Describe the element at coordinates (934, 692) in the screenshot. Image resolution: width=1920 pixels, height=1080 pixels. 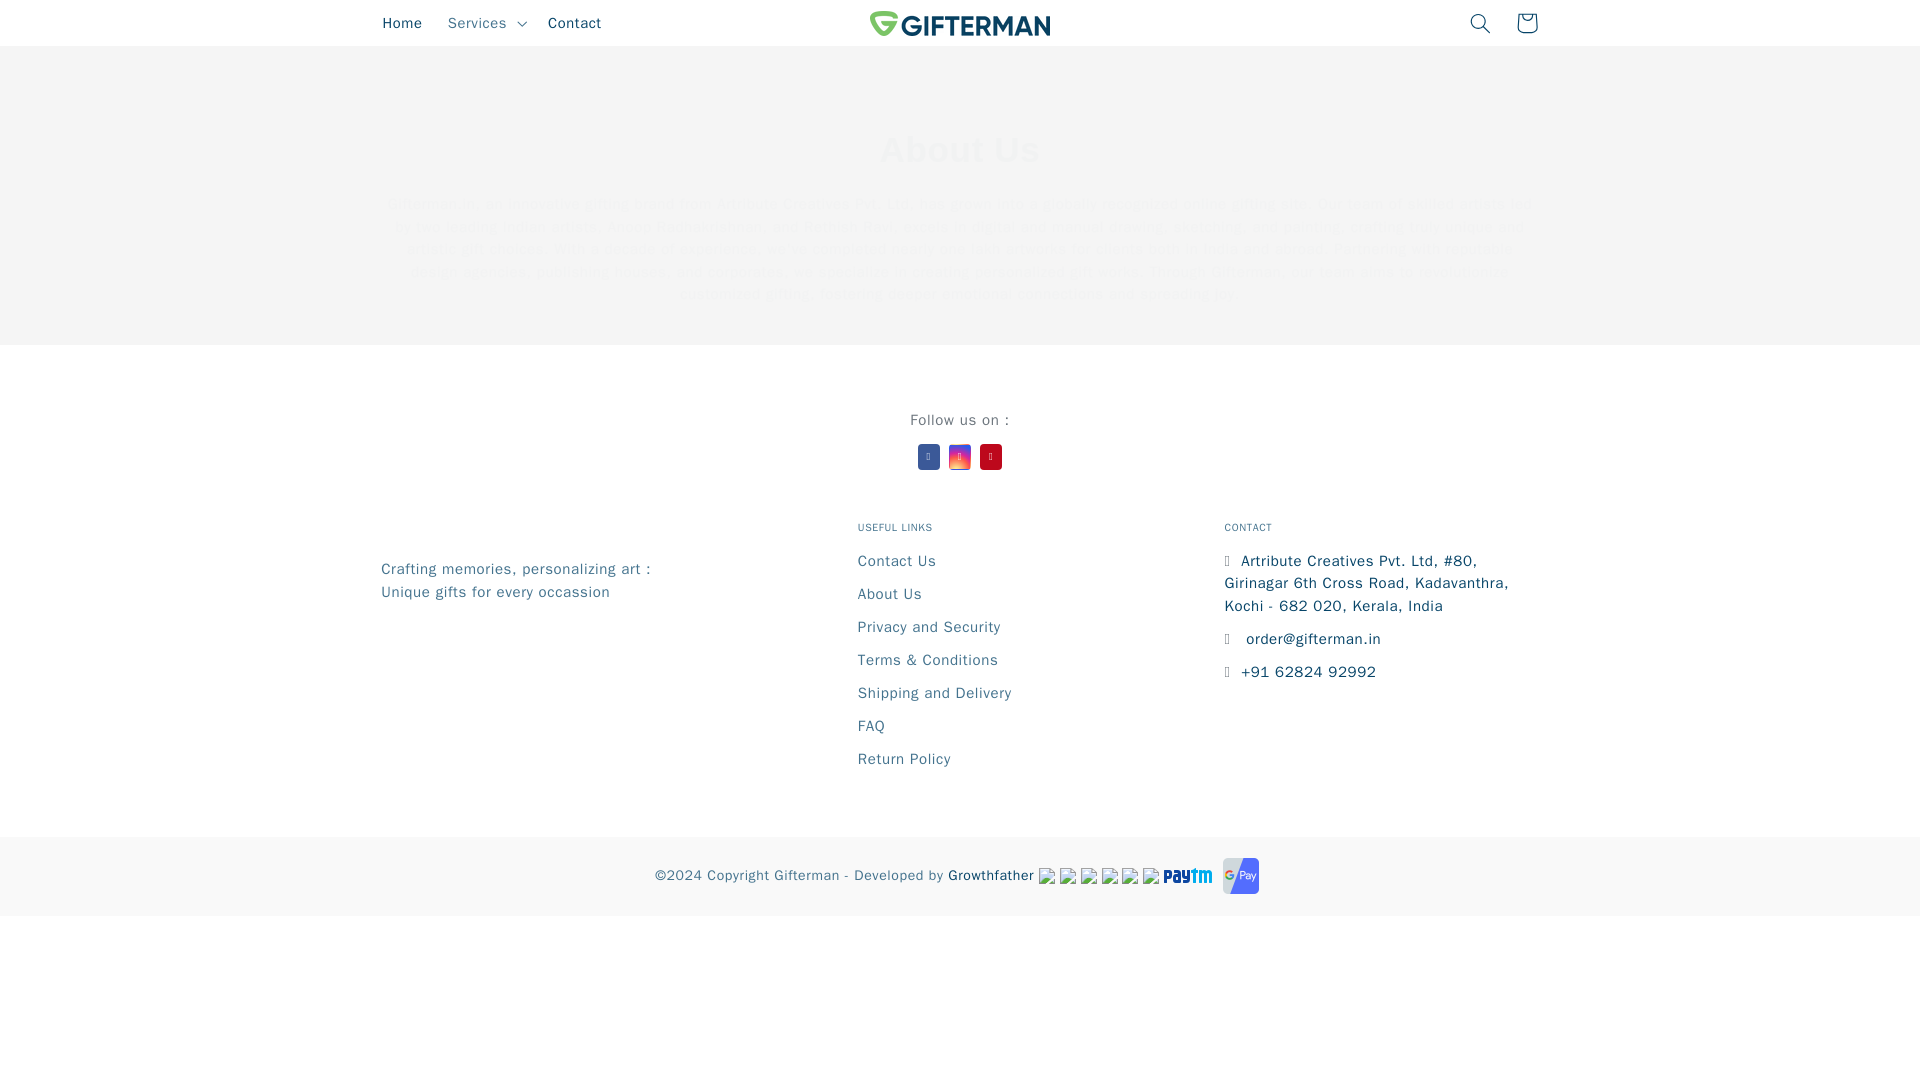
I see `Shipping and Delivery` at that location.